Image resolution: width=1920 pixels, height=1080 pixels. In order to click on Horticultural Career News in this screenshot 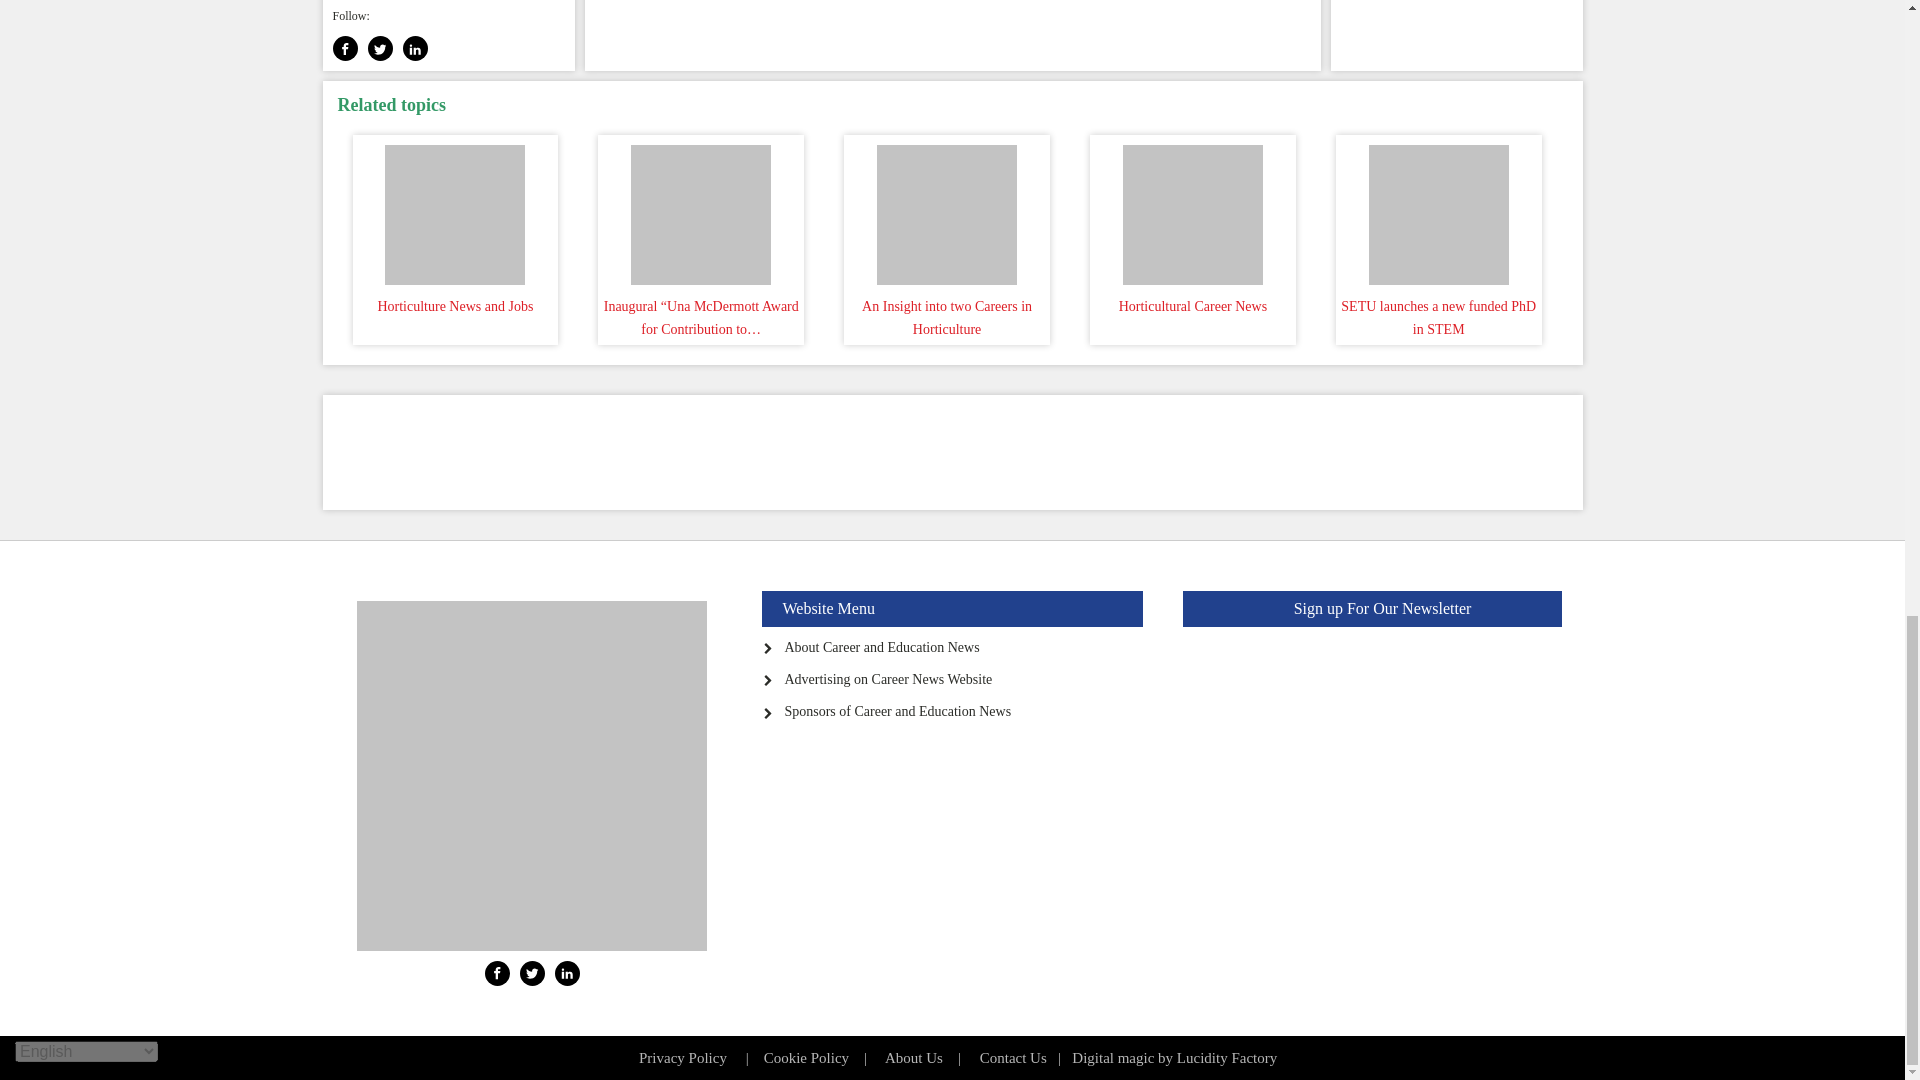, I will do `click(1192, 210)`.